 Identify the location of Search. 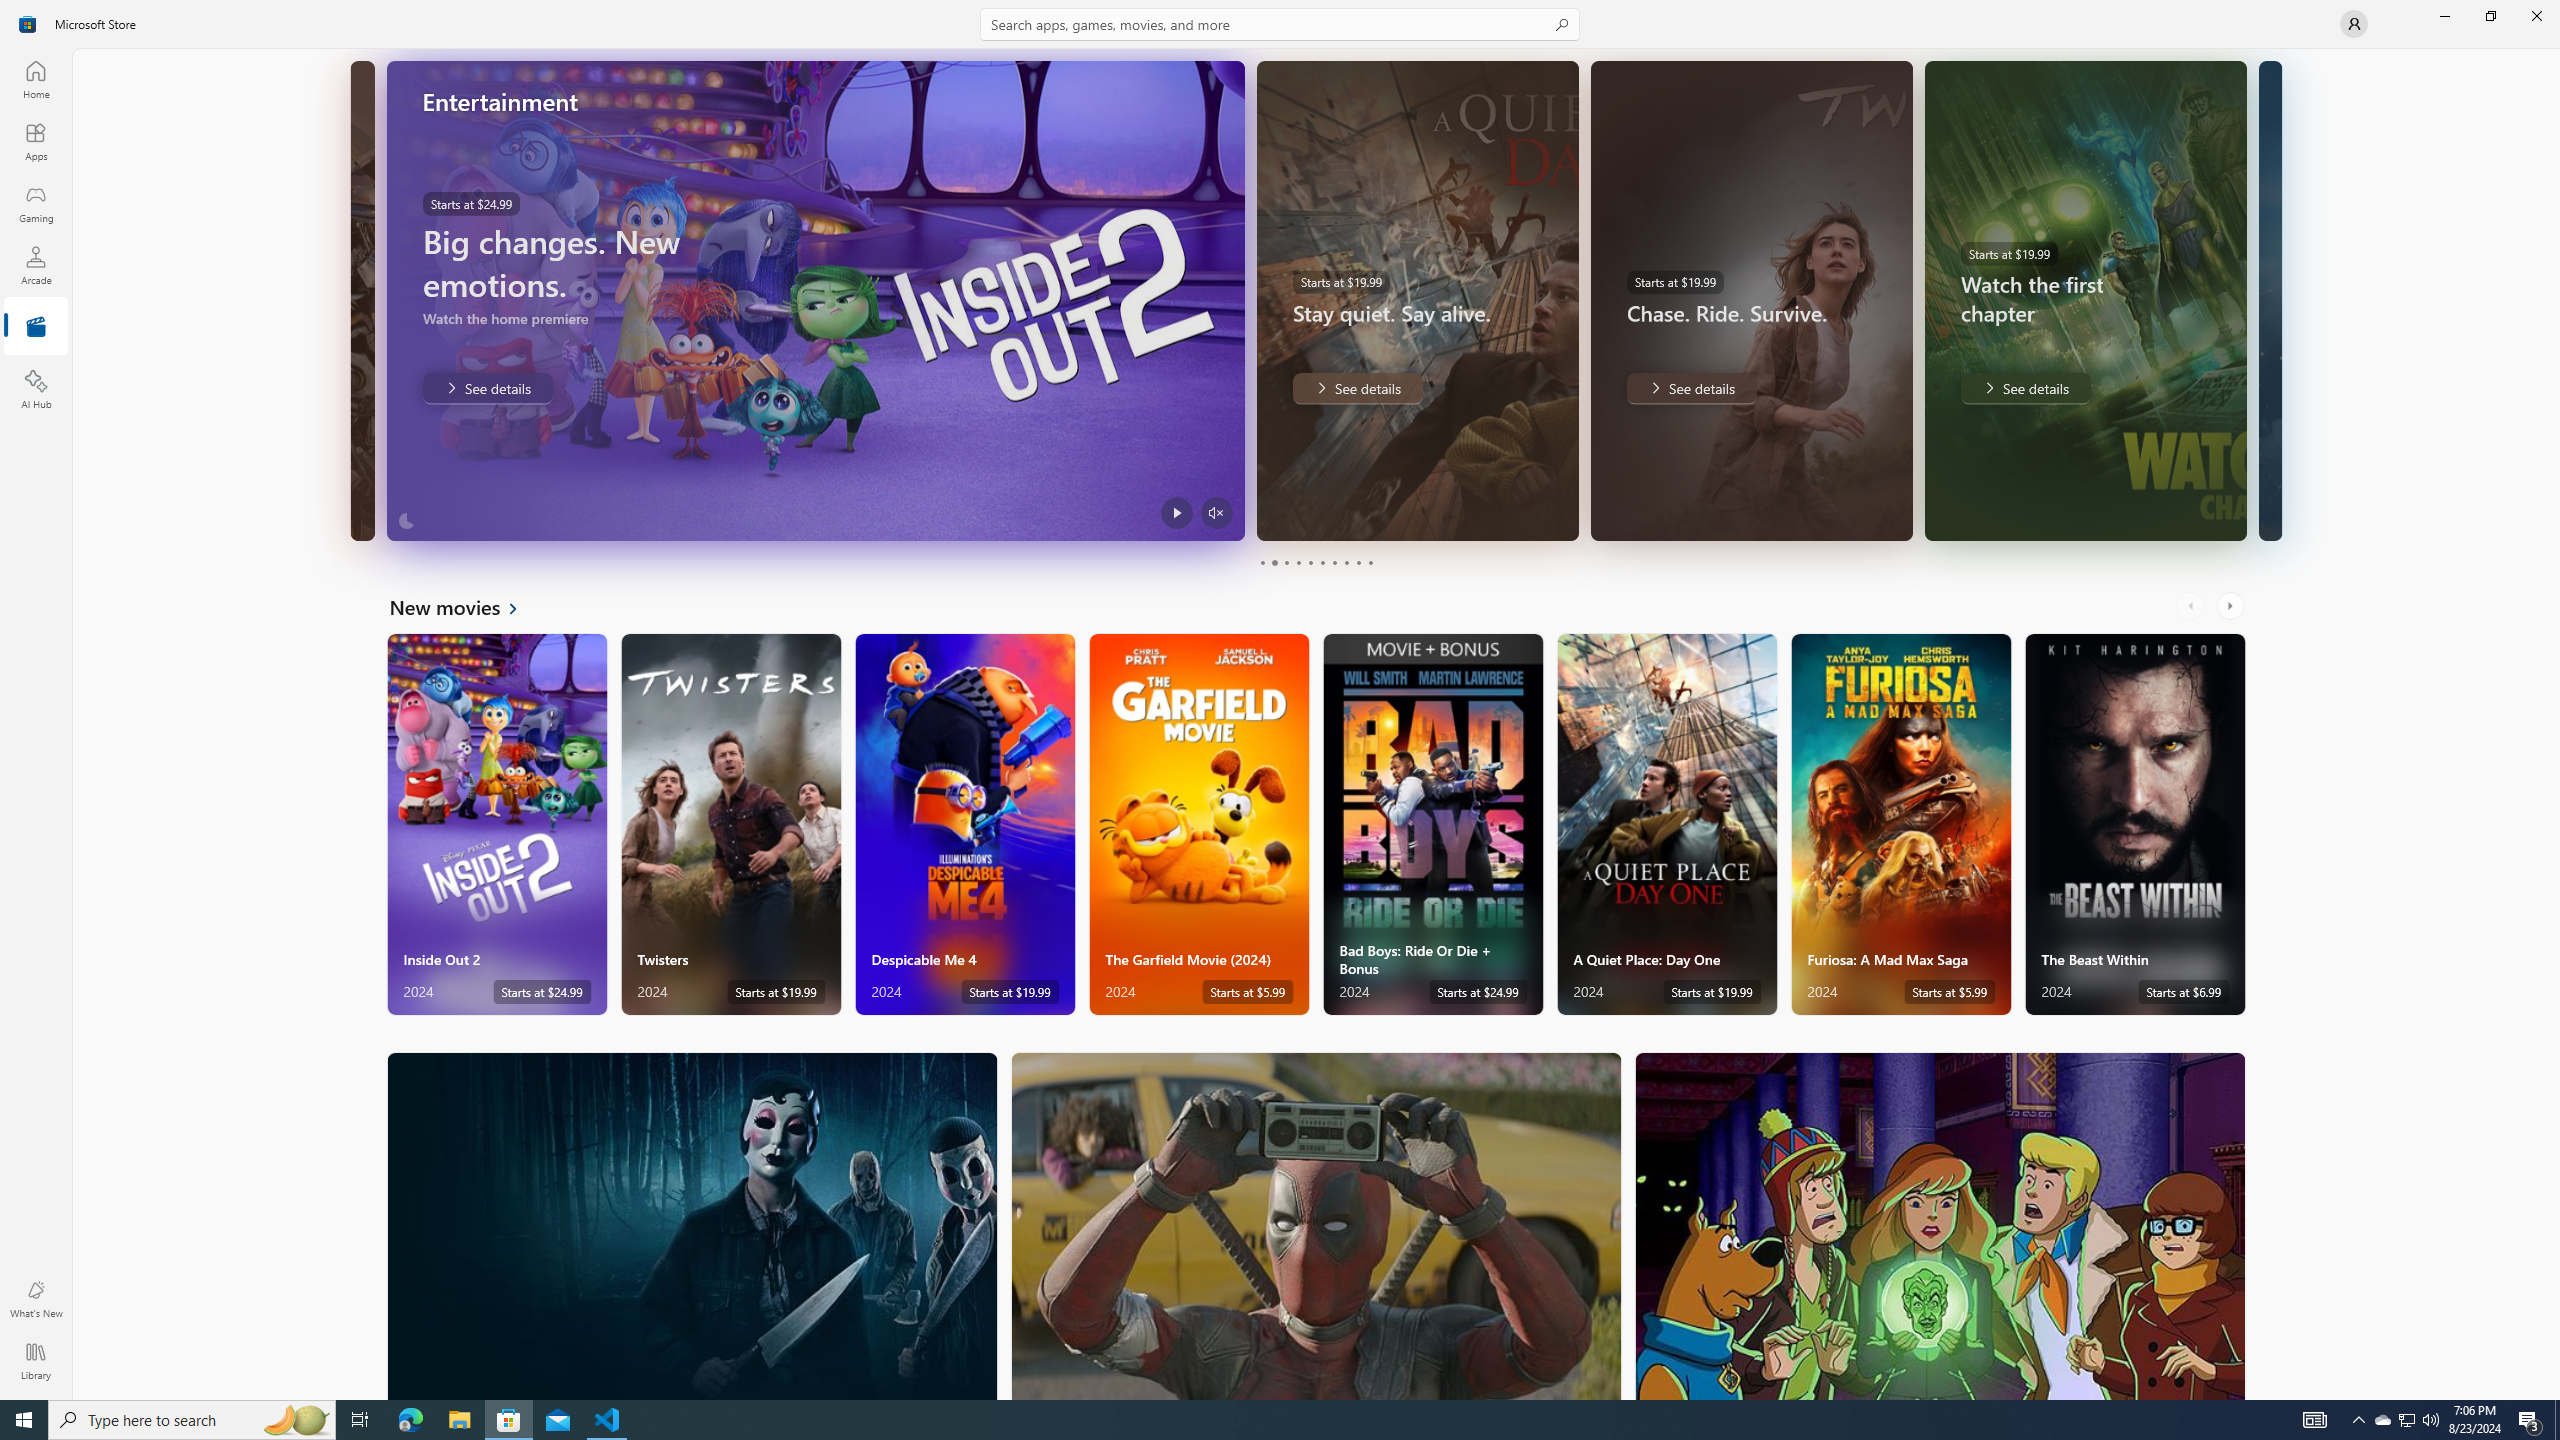
(1280, 24).